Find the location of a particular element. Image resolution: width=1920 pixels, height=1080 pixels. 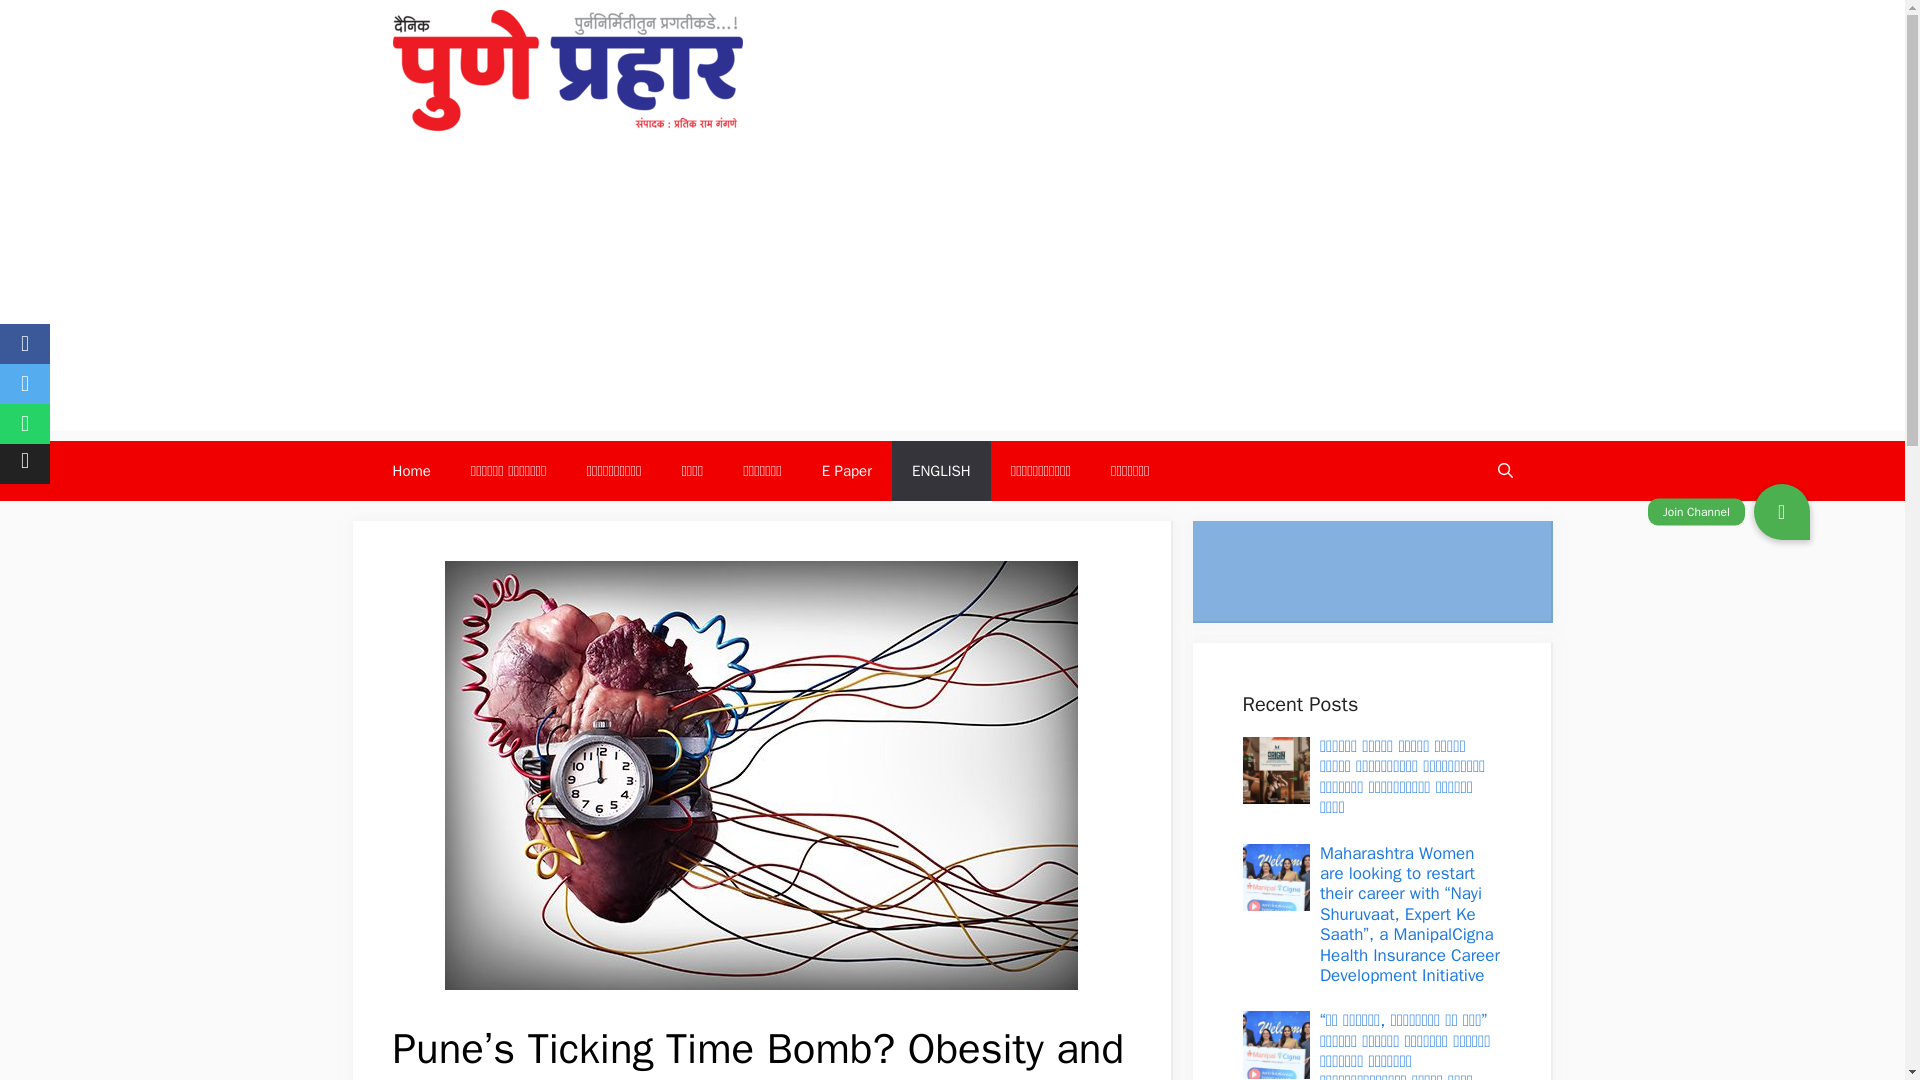

ENGLISH is located at coordinates (941, 470).